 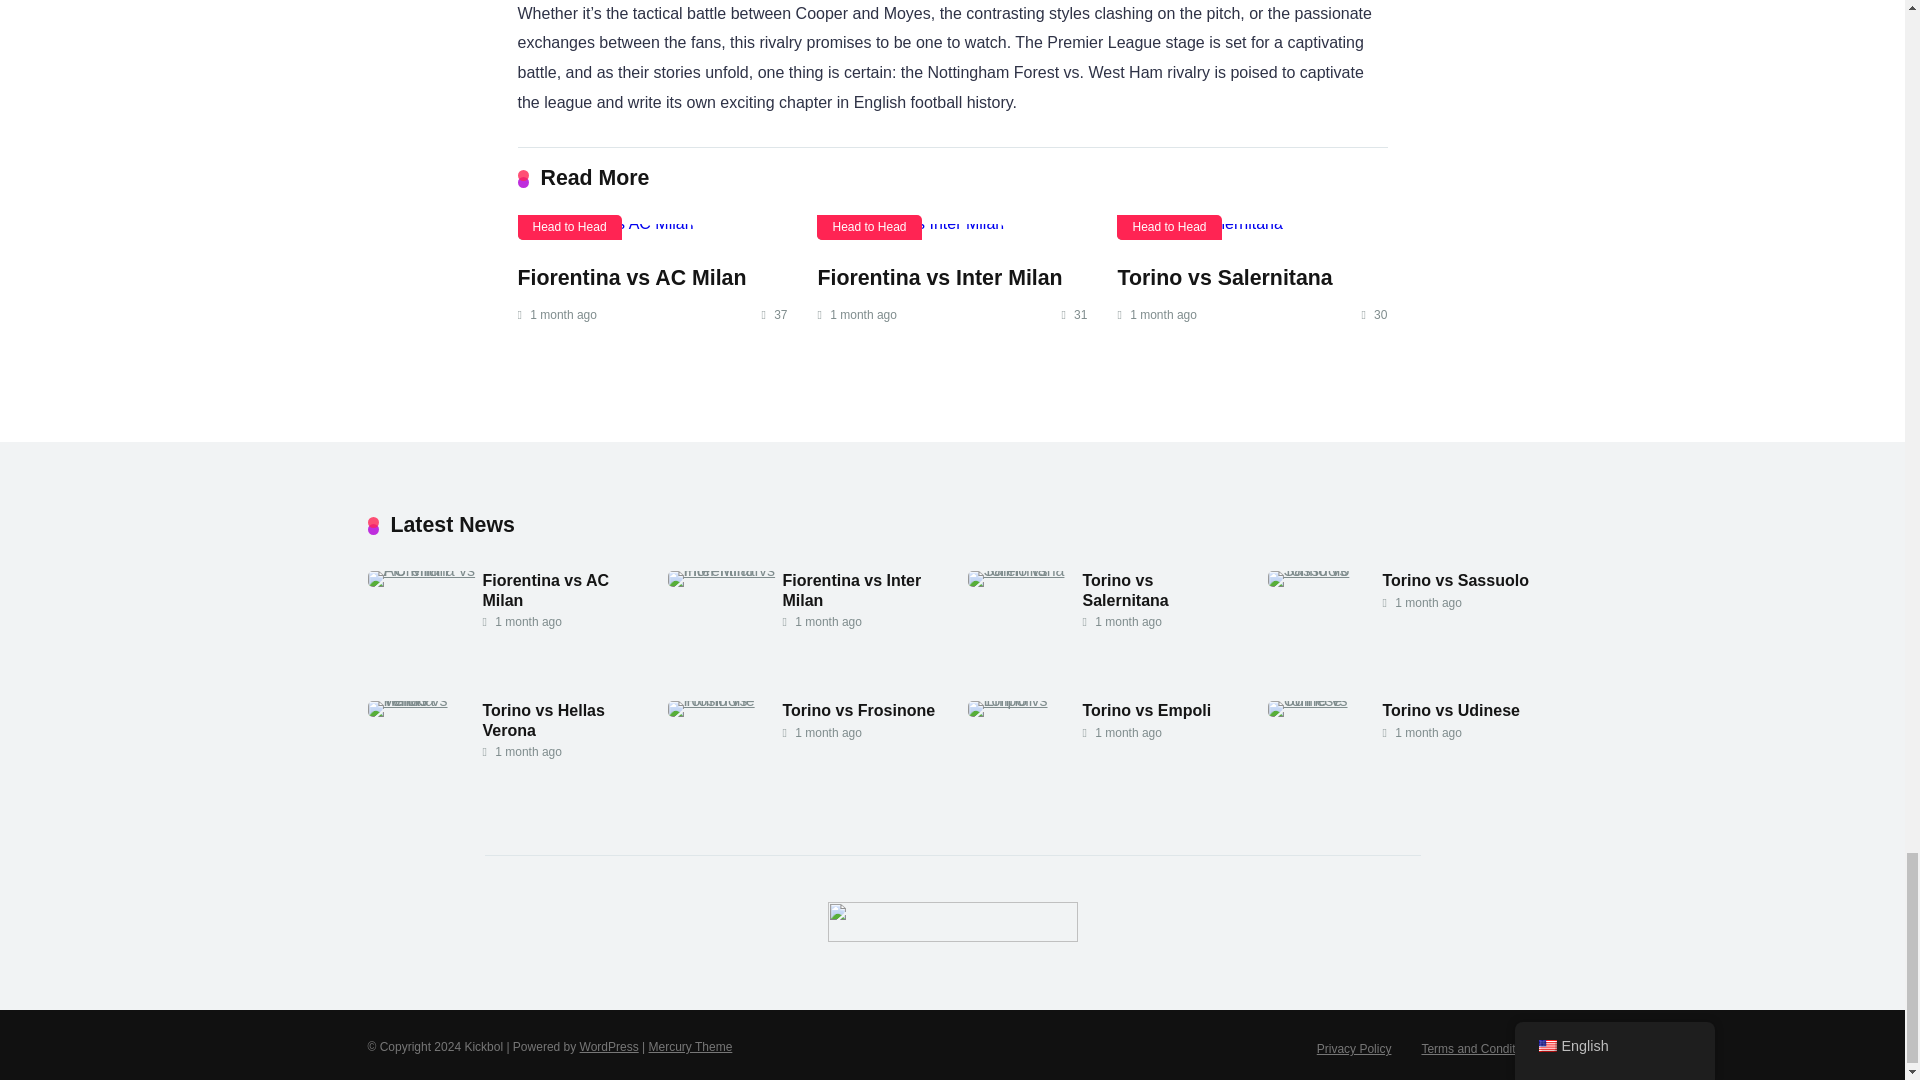 What do you see at coordinates (570, 226) in the screenshot?
I see `Head to Head` at bounding box center [570, 226].